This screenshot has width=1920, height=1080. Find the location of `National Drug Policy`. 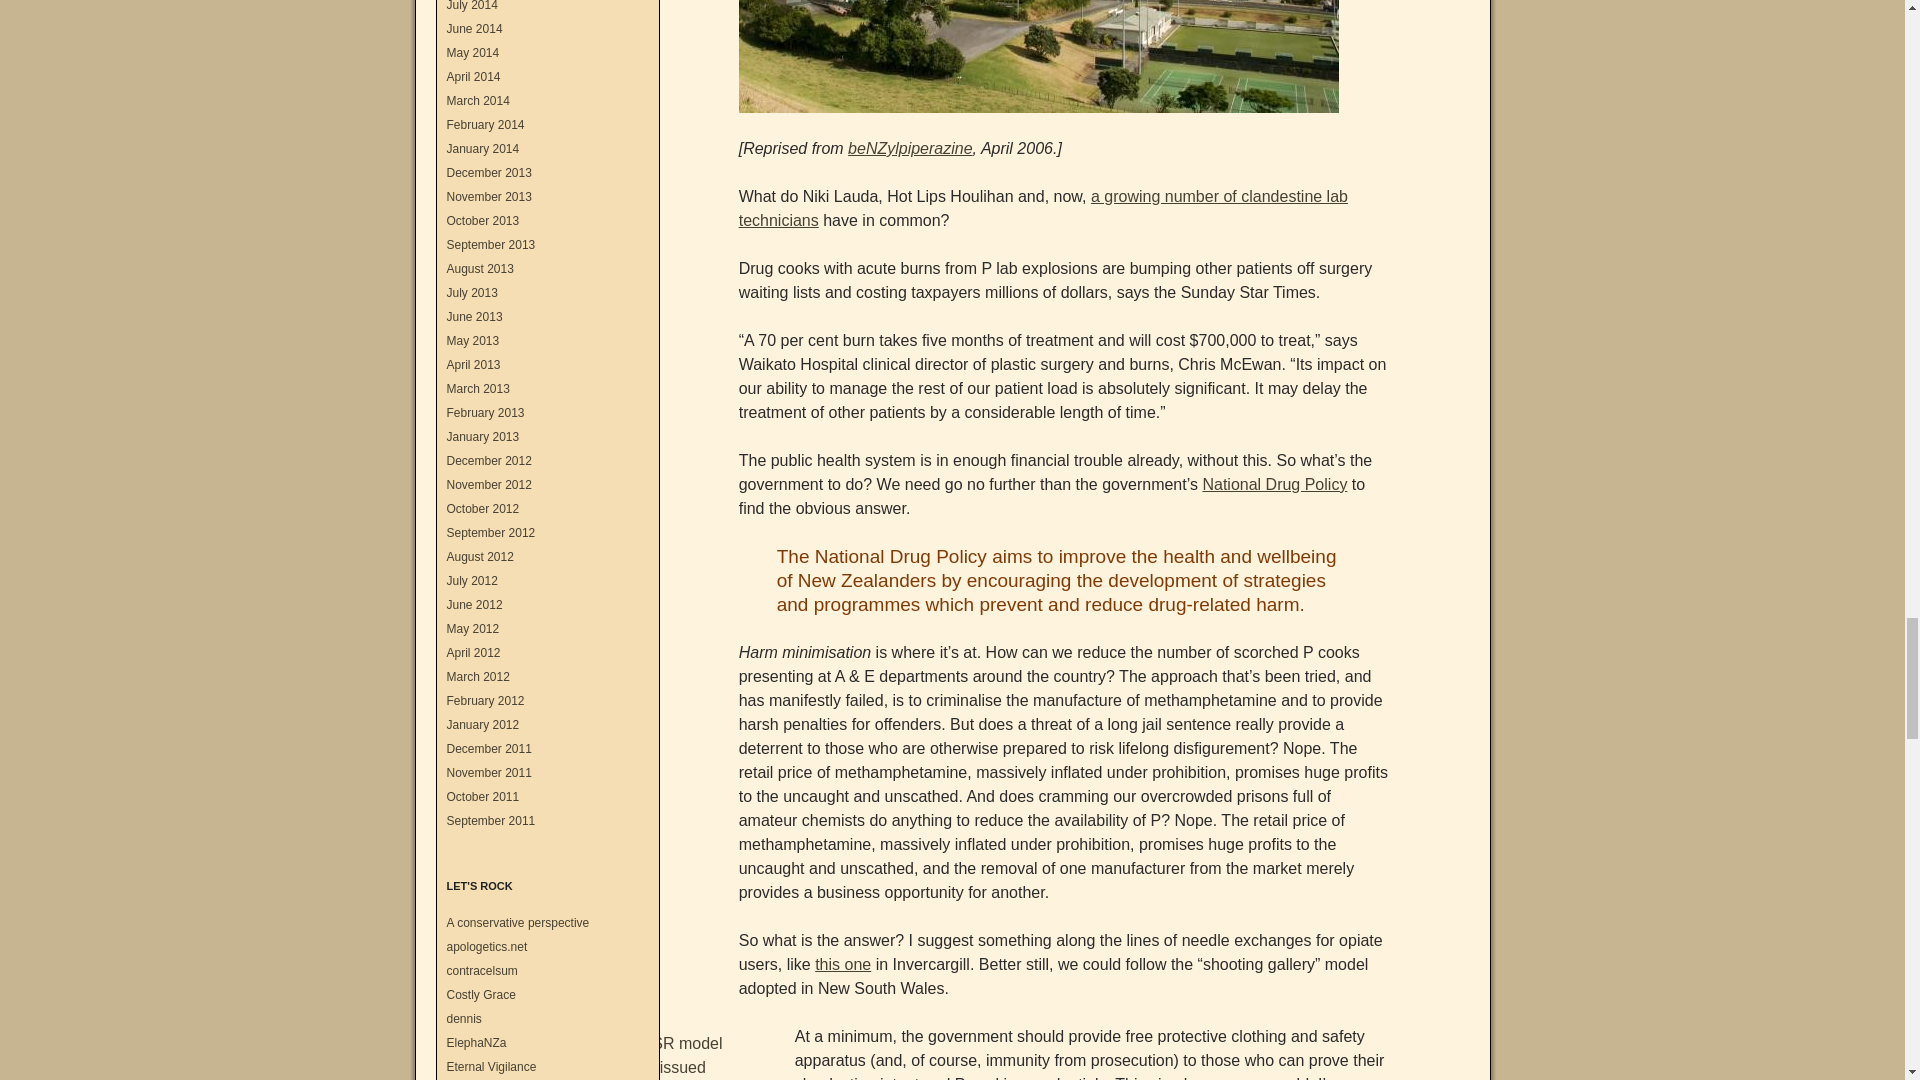

National Drug Policy is located at coordinates (1274, 484).